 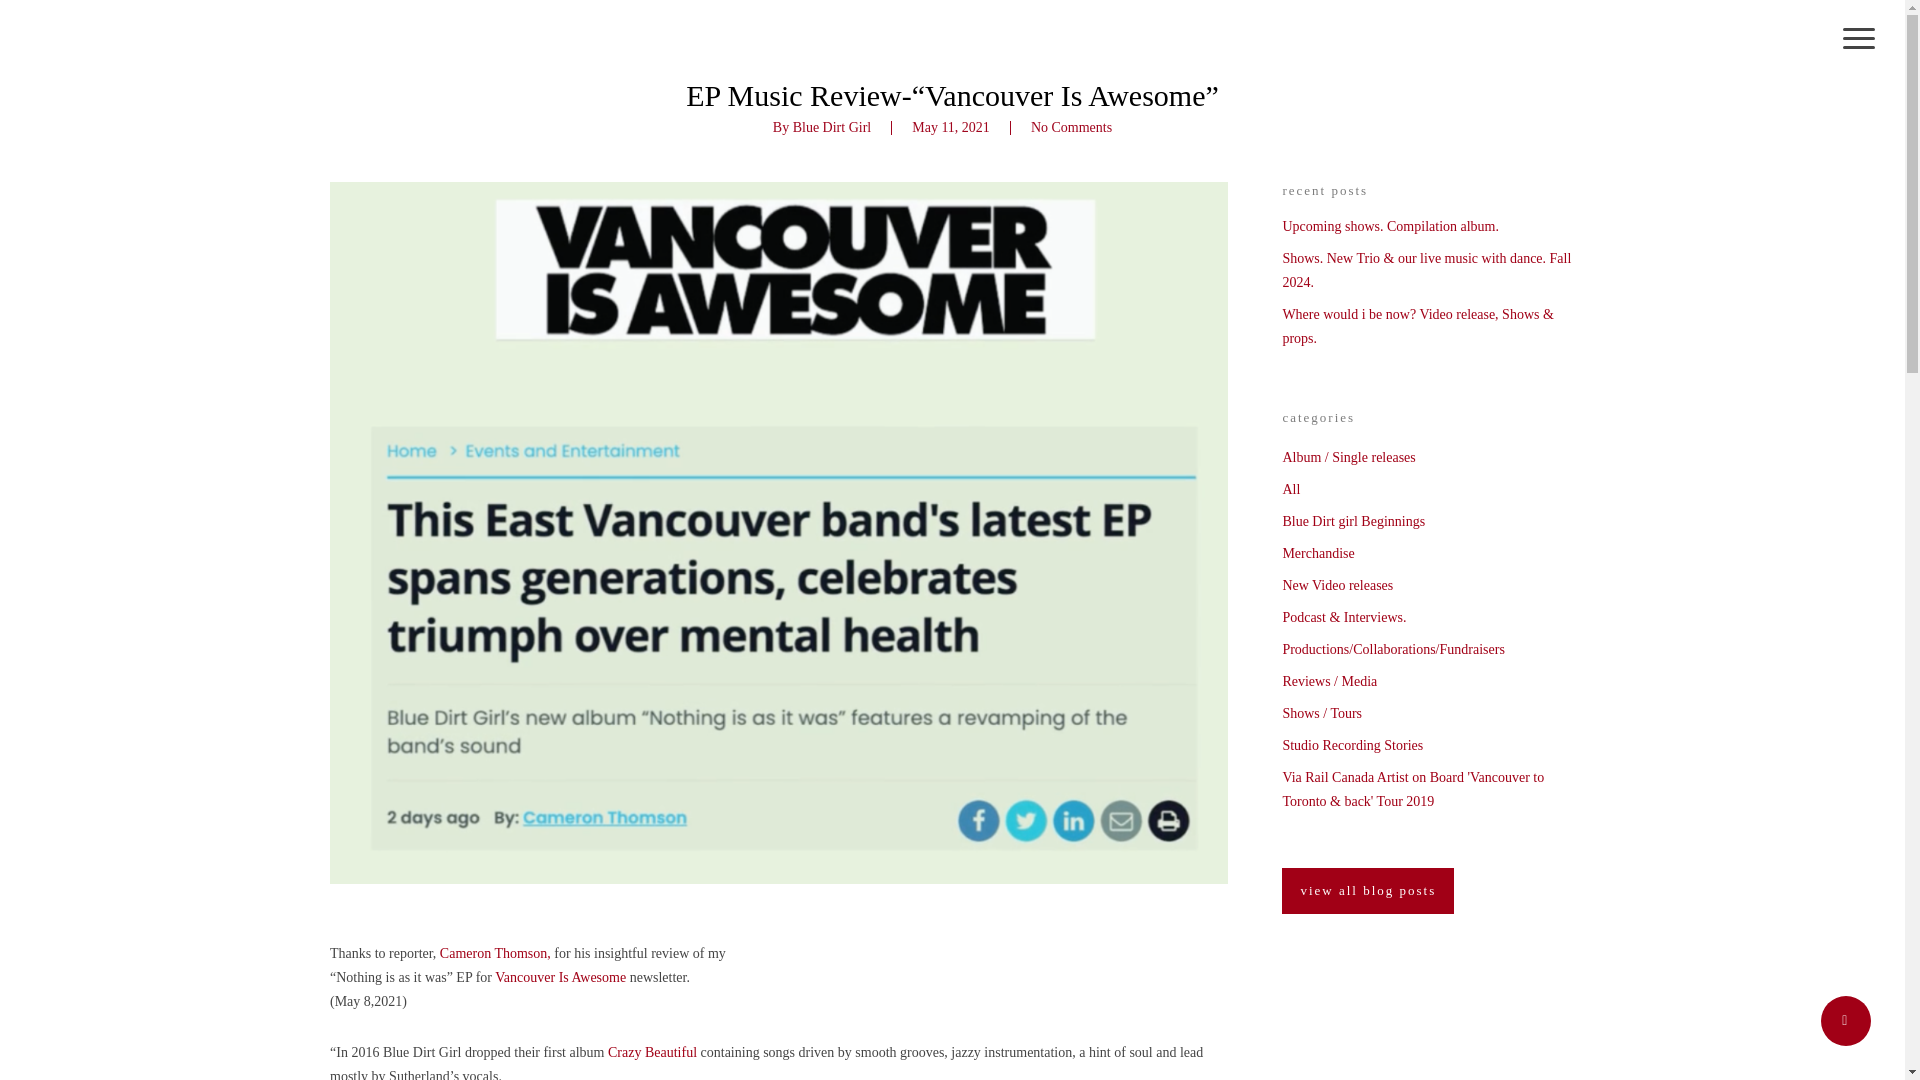 What do you see at coordinates (1428, 554) in the screenshot?
I see `Merchandise` at bounding box center [1428, 554].